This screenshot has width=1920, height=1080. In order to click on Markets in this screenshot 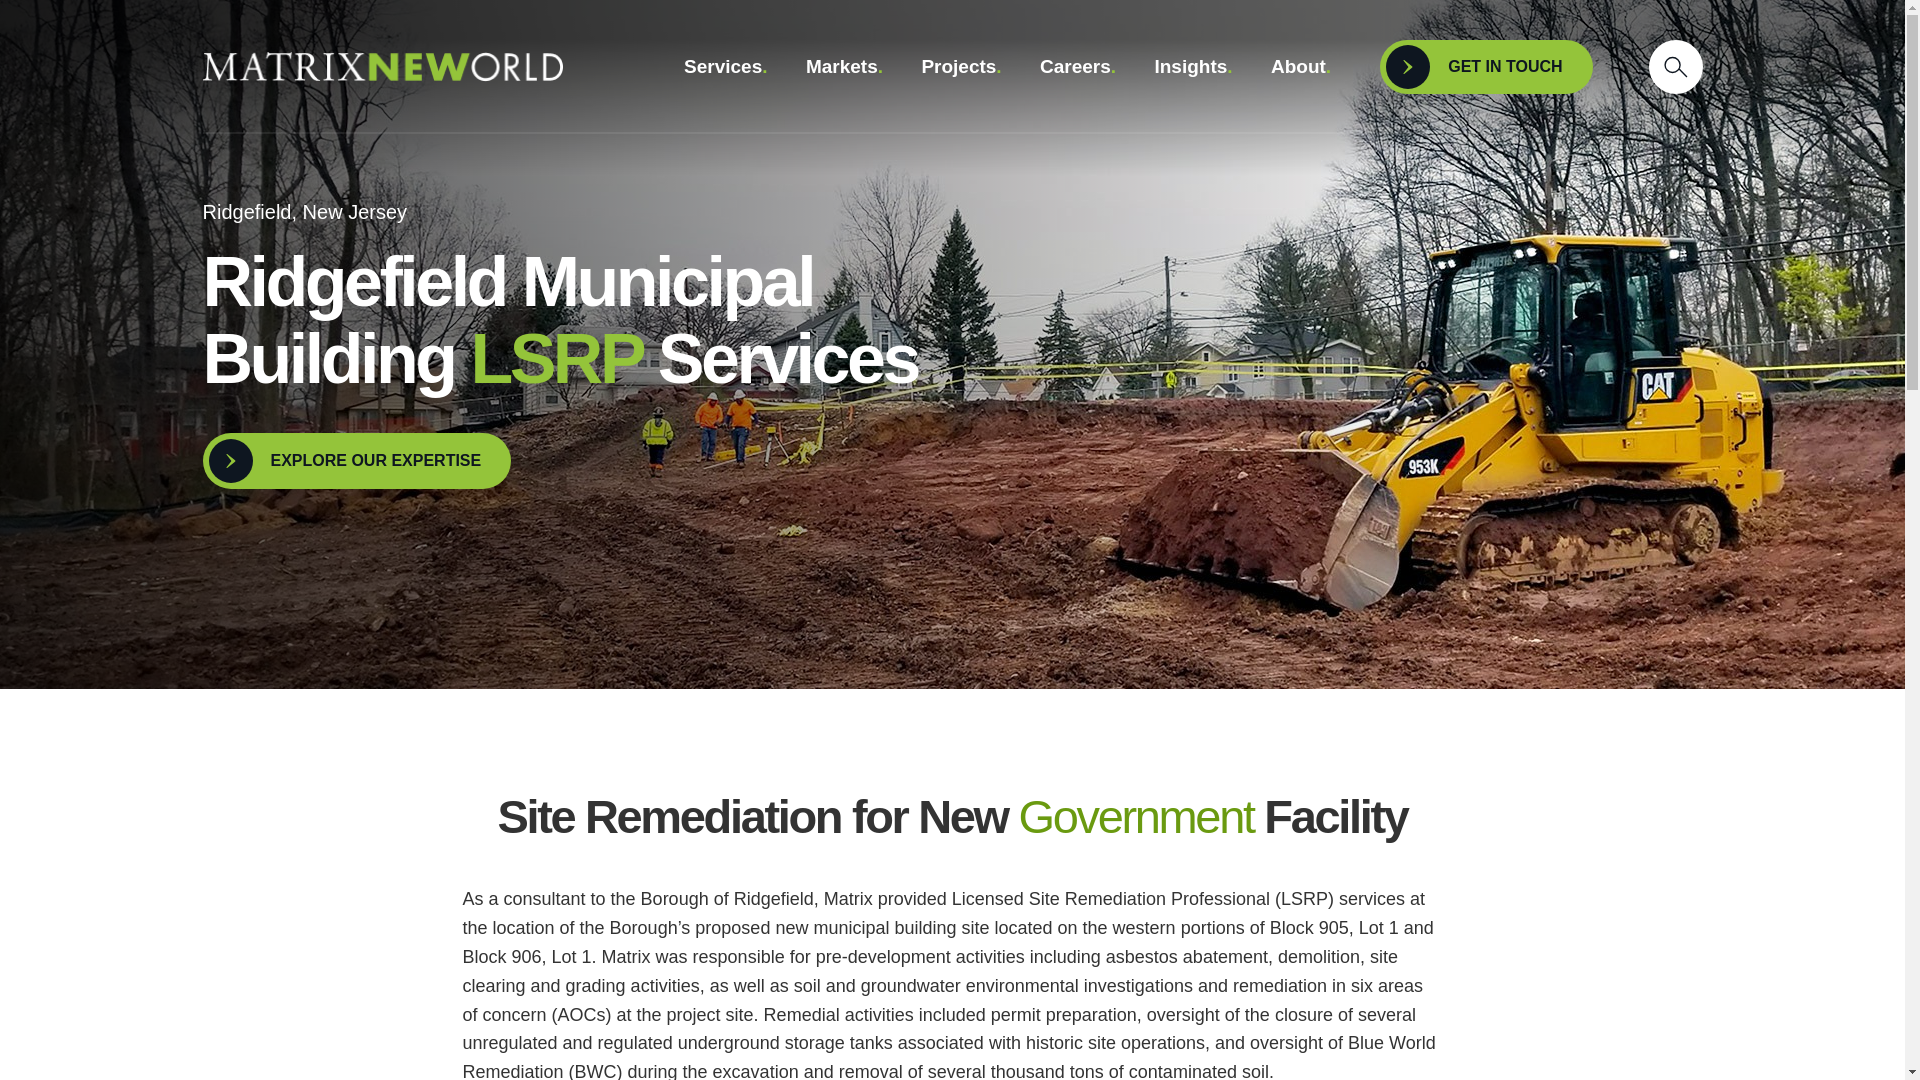, I will do `click(844, 67)`.